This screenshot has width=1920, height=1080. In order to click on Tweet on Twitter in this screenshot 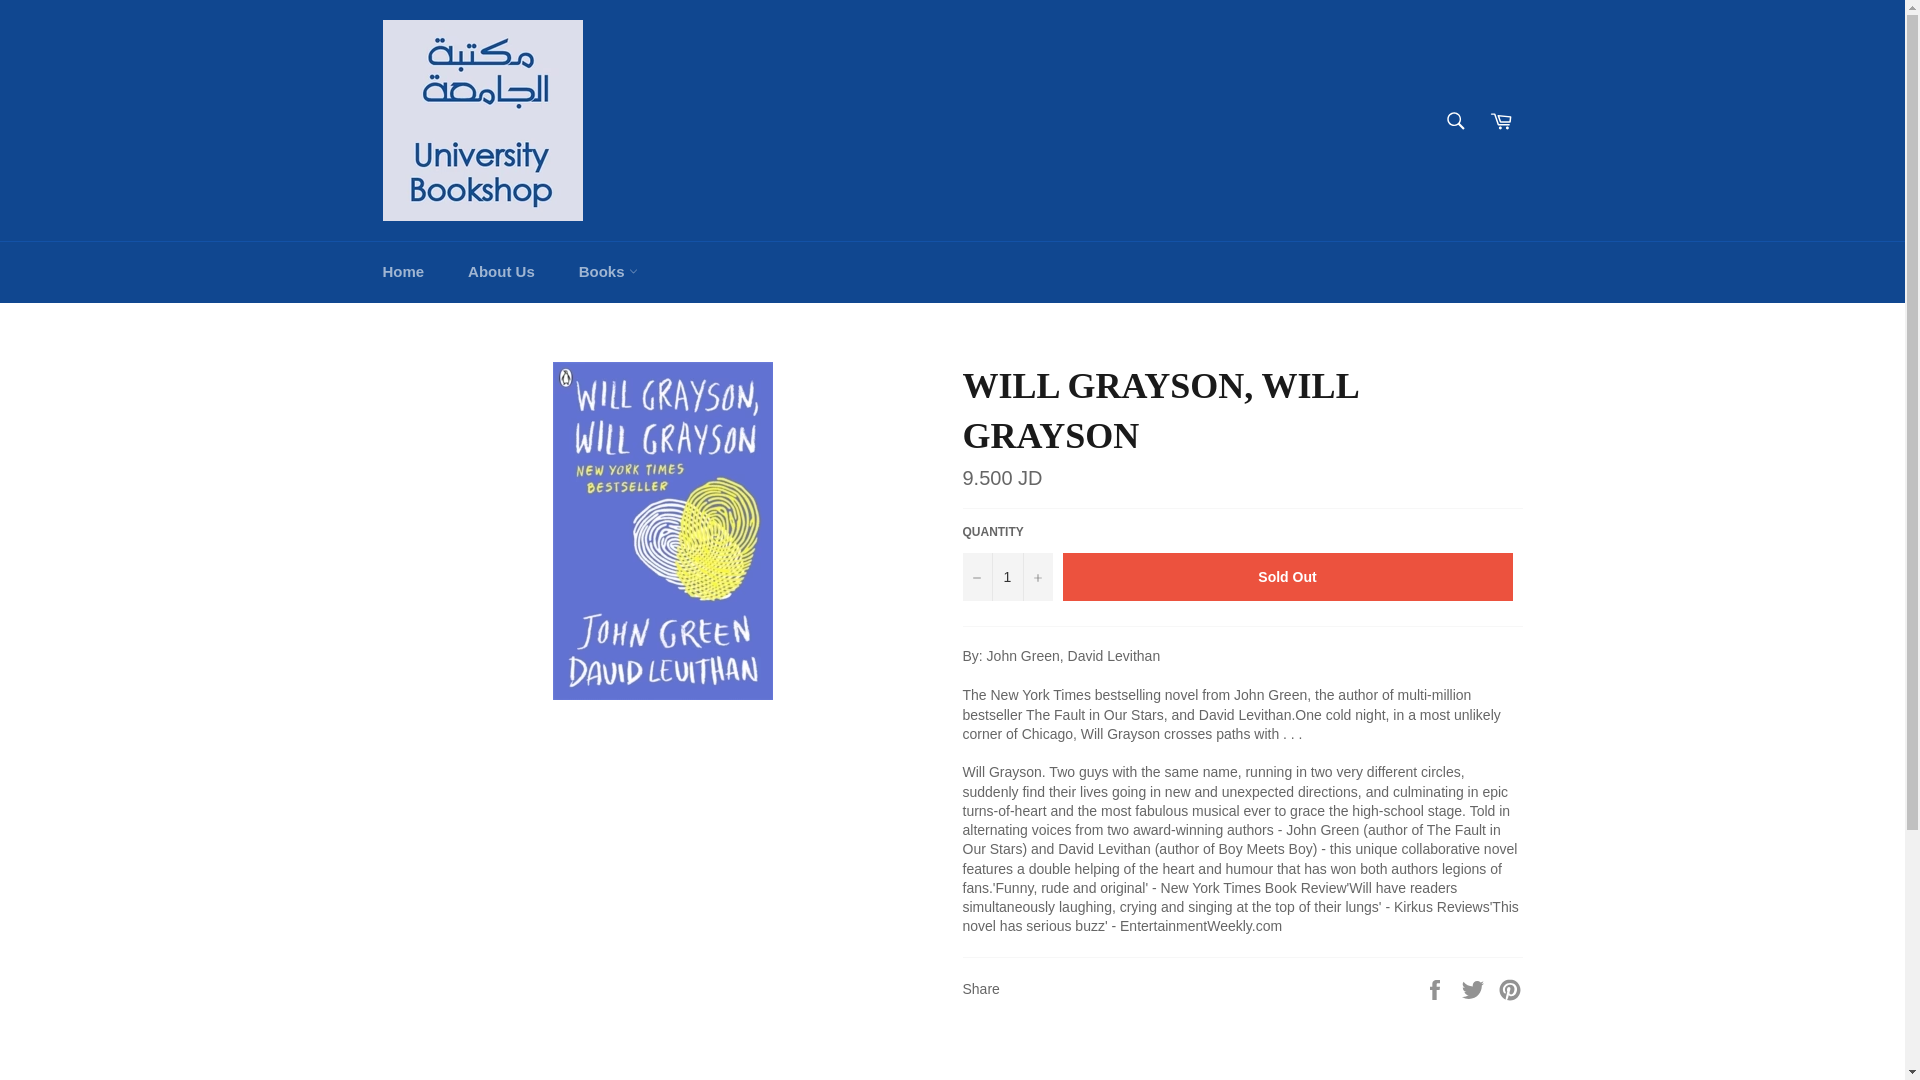, I will do `click(1475, 987)`.